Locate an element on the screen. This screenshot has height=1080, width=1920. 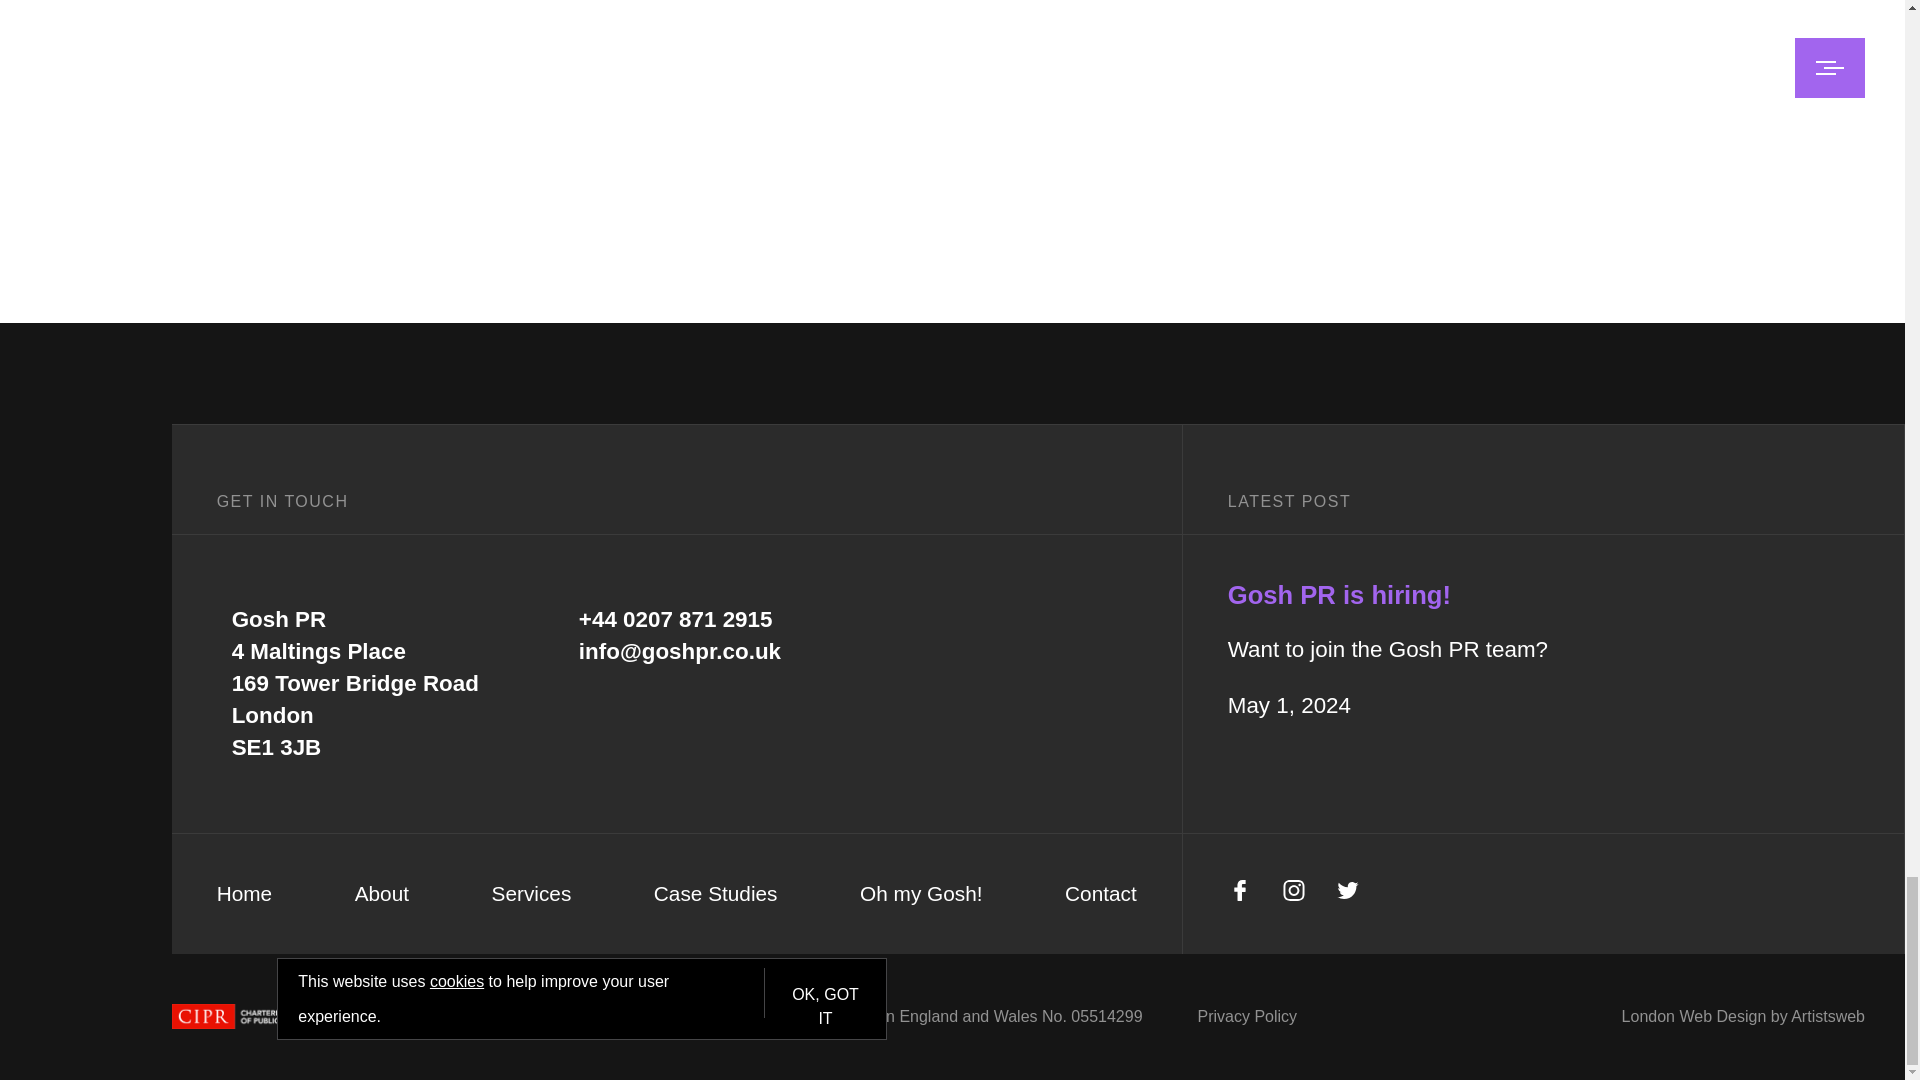
Privacy Policy is located at coordinates (1248, 1016).